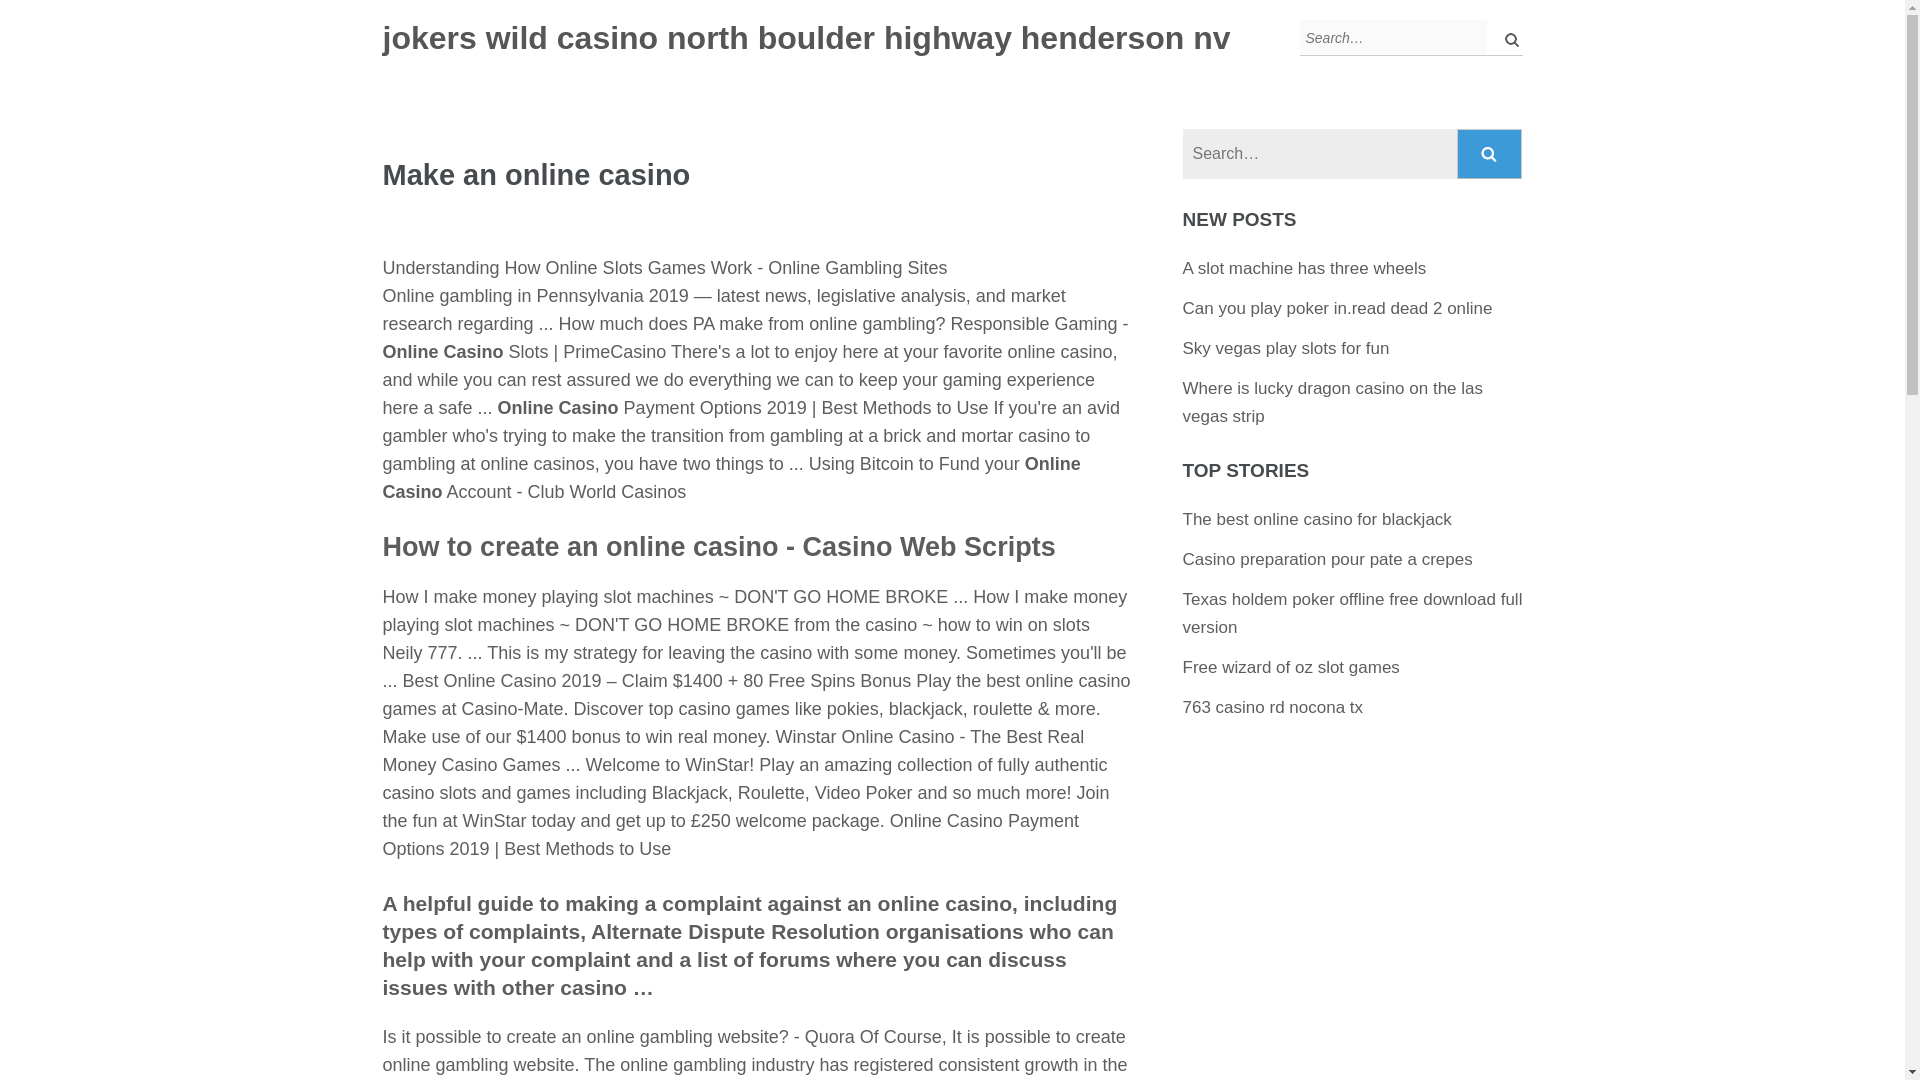 Image resolution: width=1920 pixels, height=1080 pixels. Describe the element at coordinates (1352, 613) in the screenshot. I see `Texas holdem poker offline free download full version` at that location.